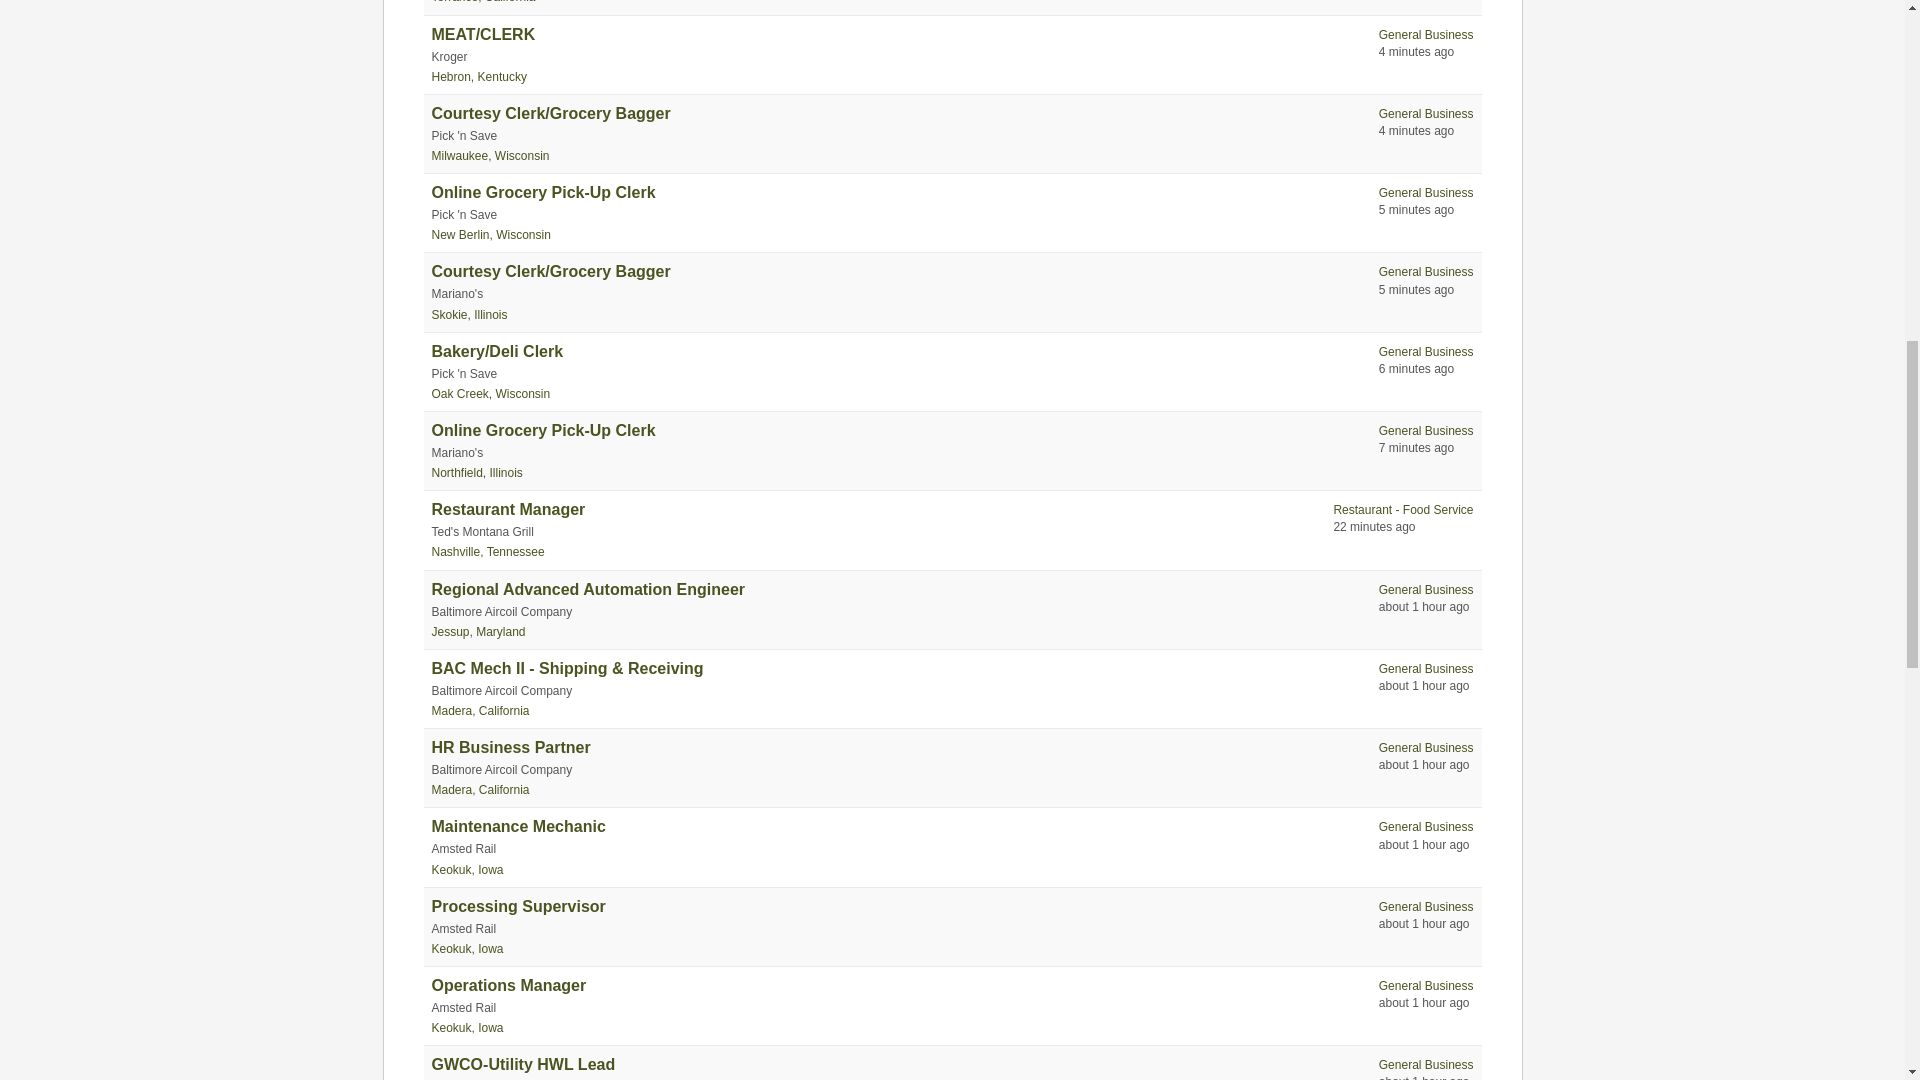 The image size is (1920, 1080). Describe the element at coordinates (1426, 192) in the screenshot. I see `General Business` at that location.